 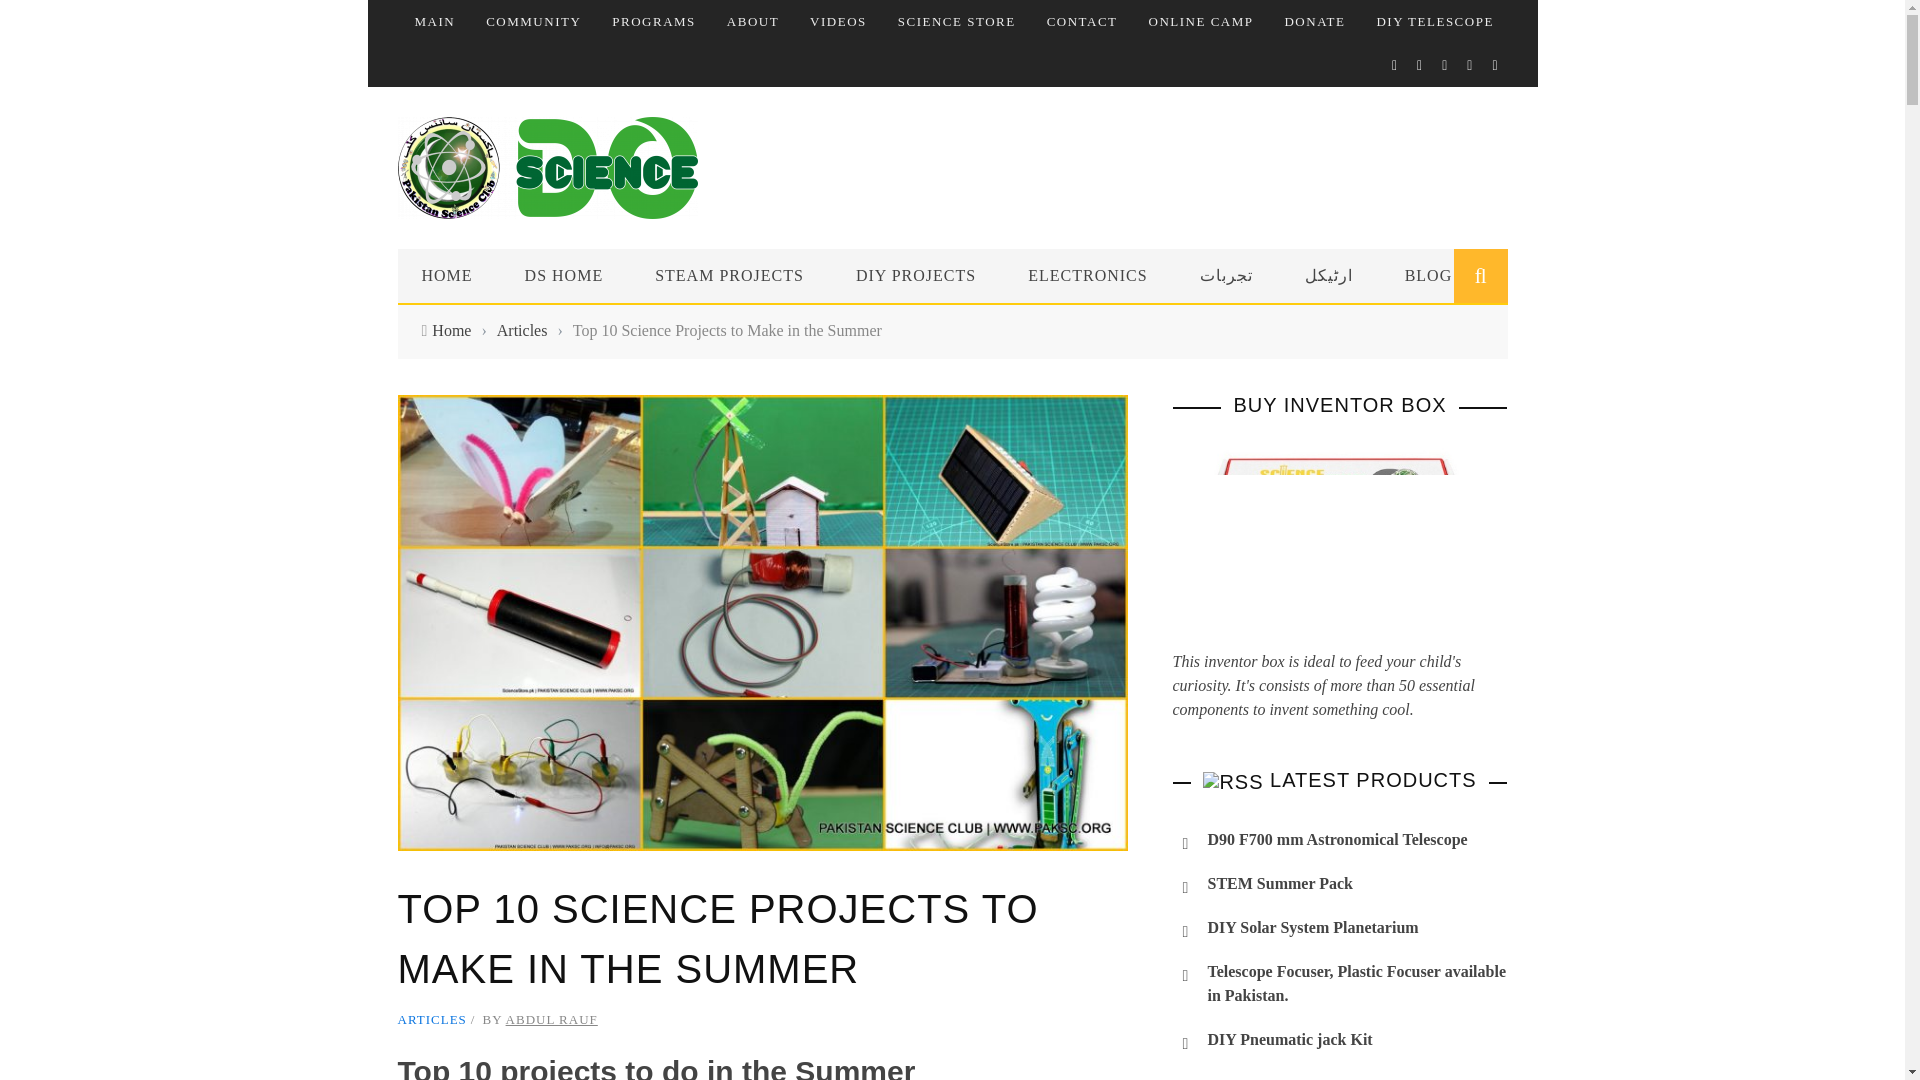 What do you see at coordinates (956, 22) in the screenshot?
I see `SCIENCE STORE` at bounding box center [956, 22].